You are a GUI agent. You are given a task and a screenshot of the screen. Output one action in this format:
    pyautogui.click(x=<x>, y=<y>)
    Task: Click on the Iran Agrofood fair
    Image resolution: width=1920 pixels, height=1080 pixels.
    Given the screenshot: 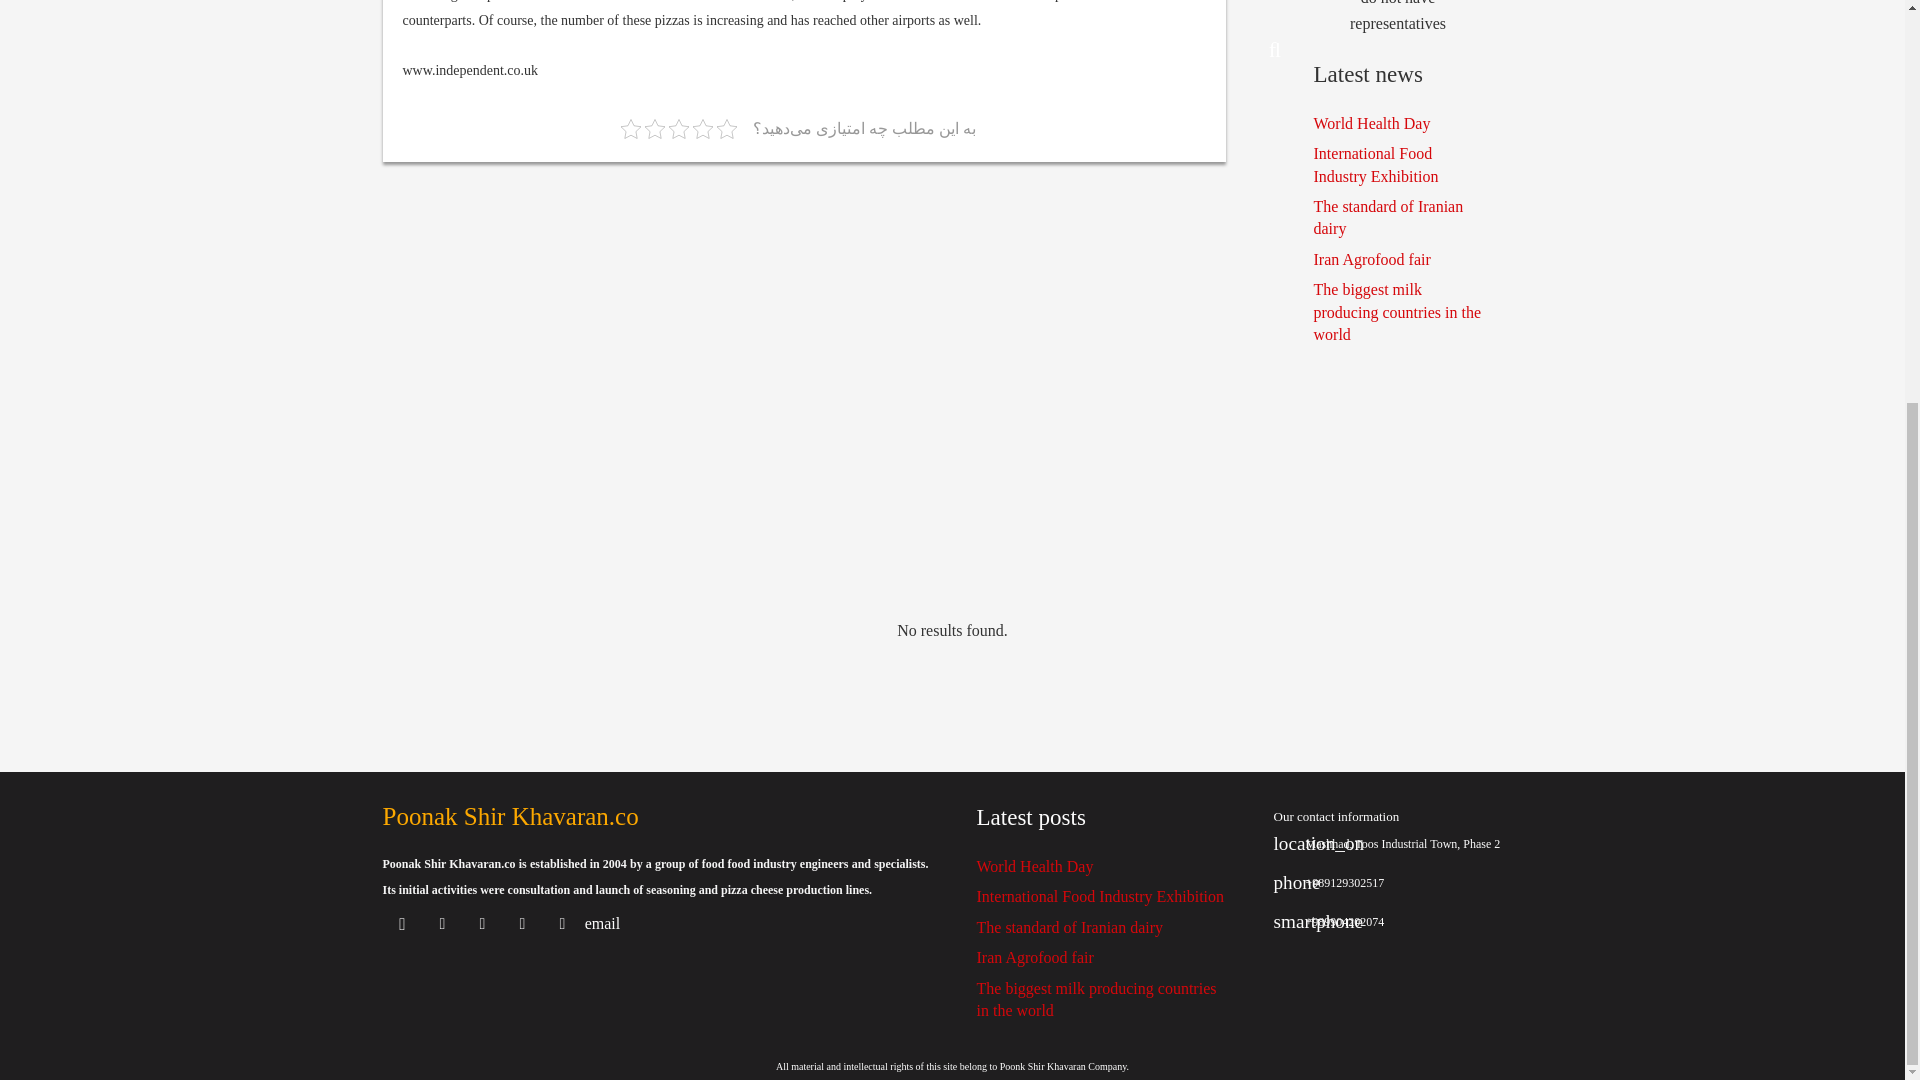 What is the action you would take?
    pyautogui.click(x=1034, y=957)
    